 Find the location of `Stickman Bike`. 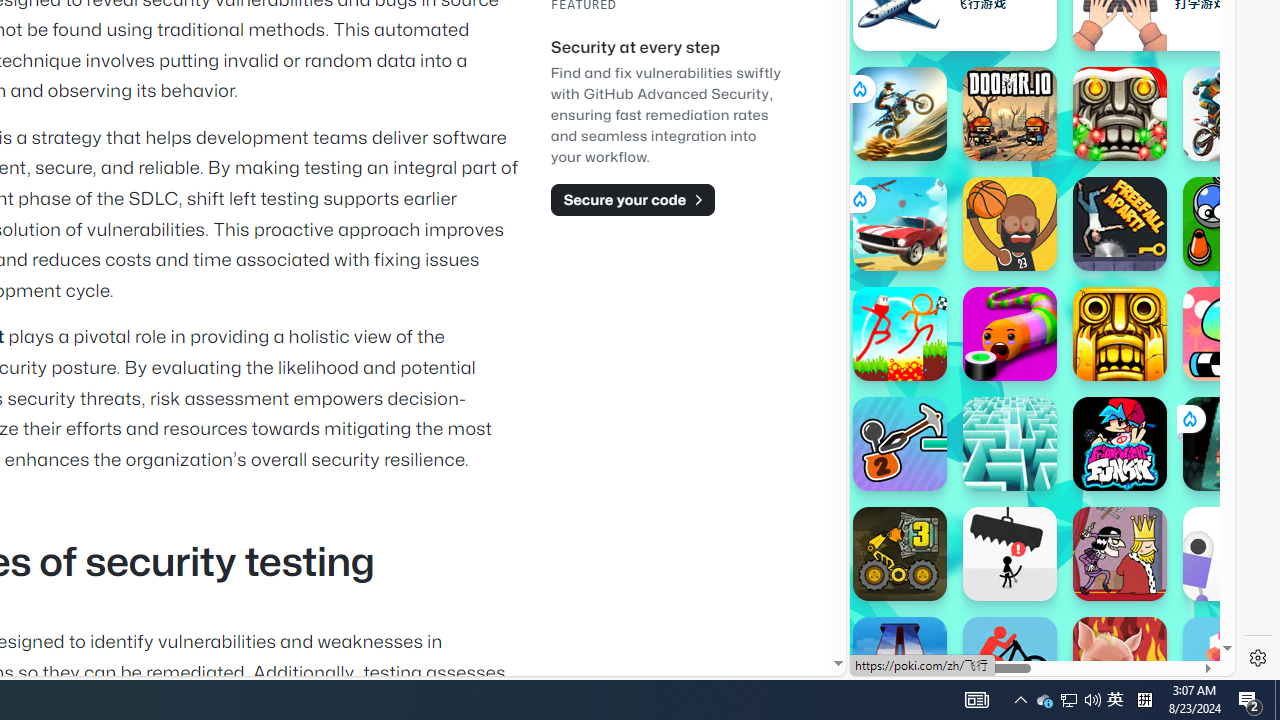

Stickman Bike is located at coordinates (1010, 664).